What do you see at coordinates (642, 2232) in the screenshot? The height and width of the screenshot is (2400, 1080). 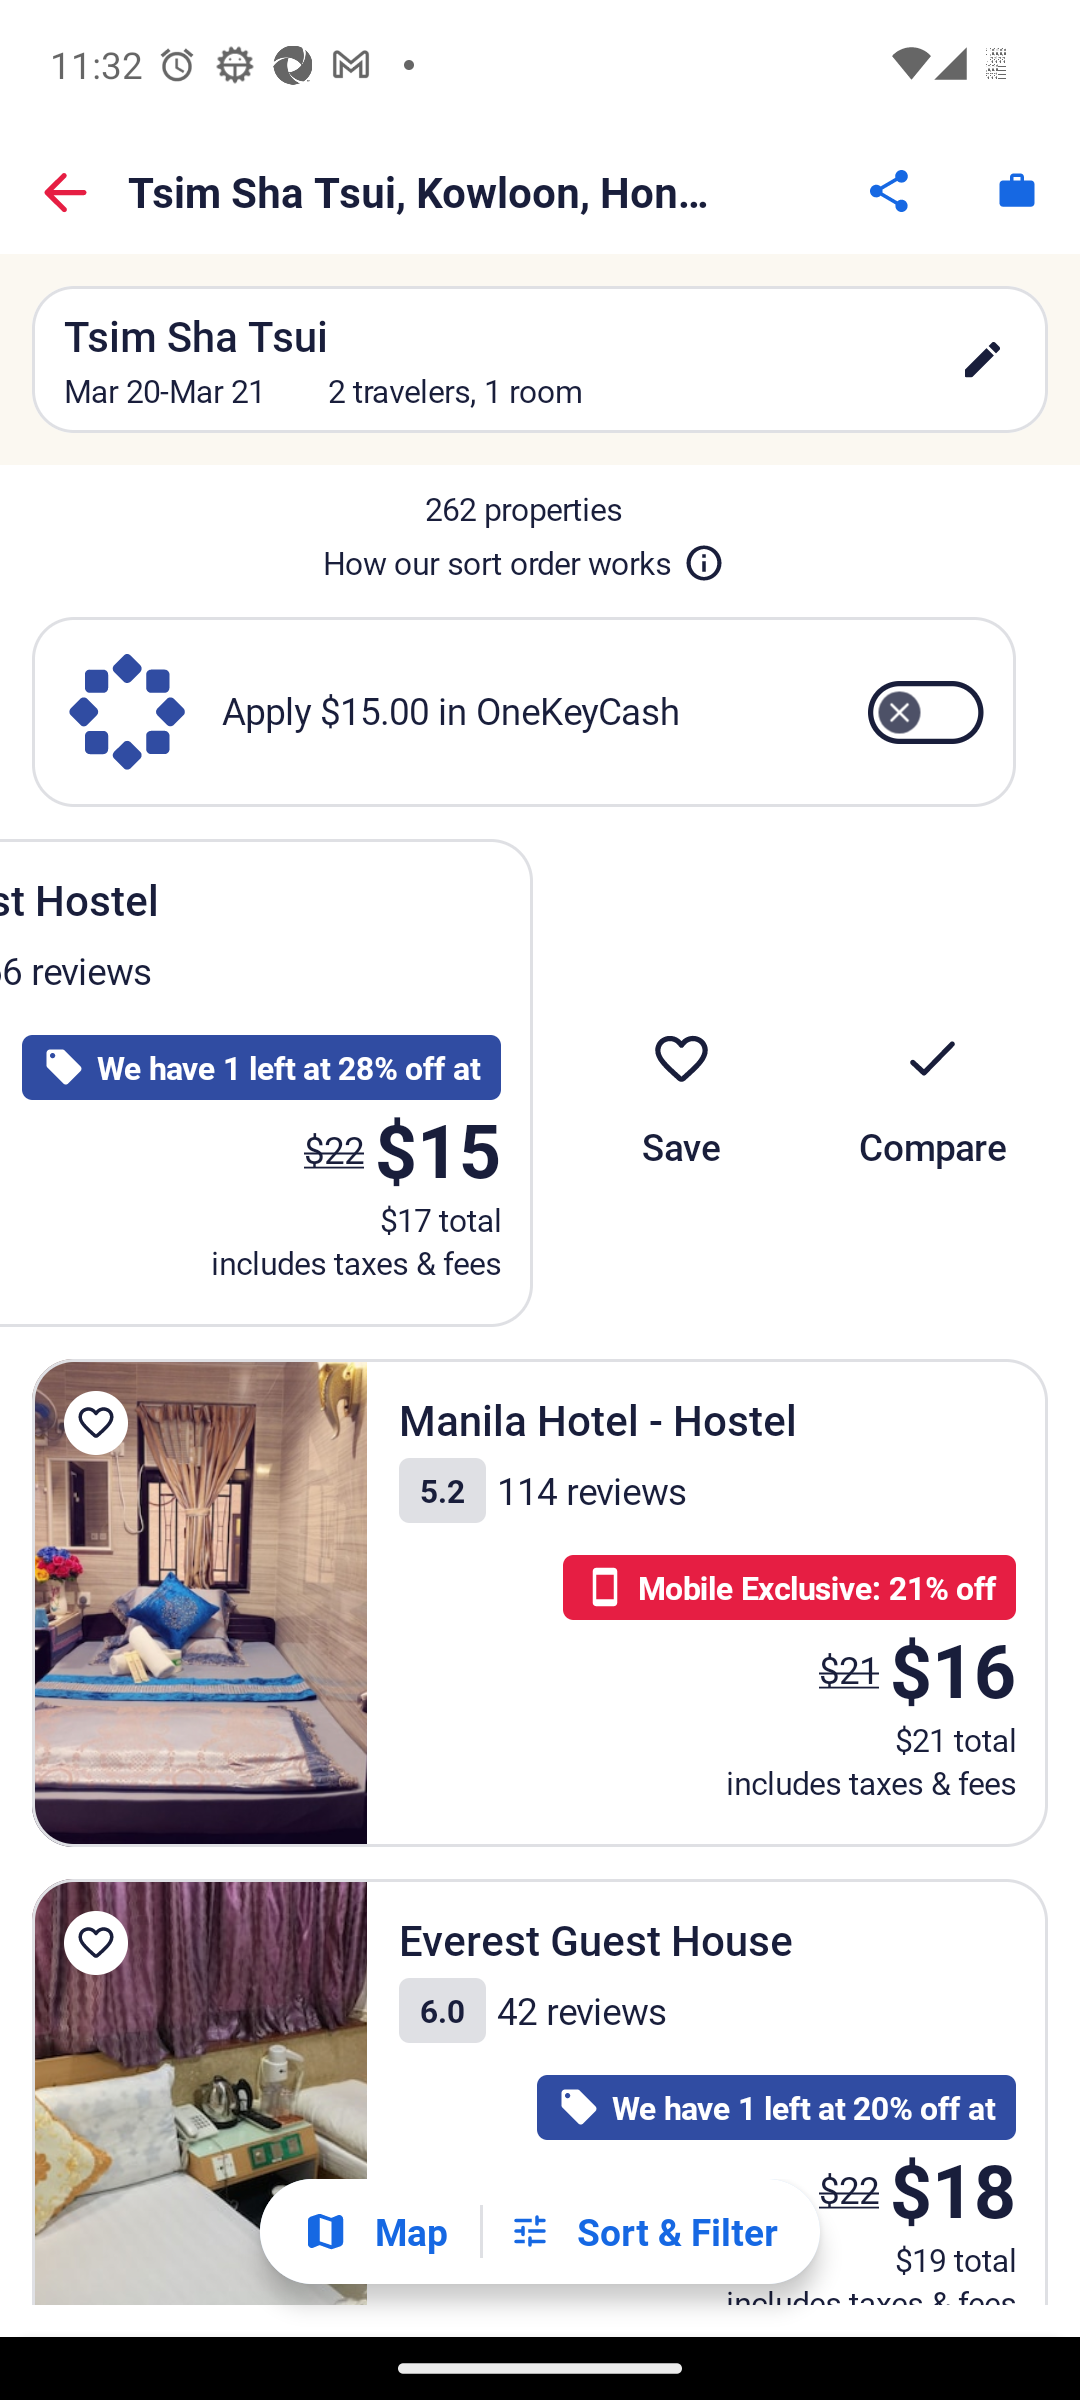 I see `Filters Sort & Filter Filters Button` at bounding box center [642, 2232].